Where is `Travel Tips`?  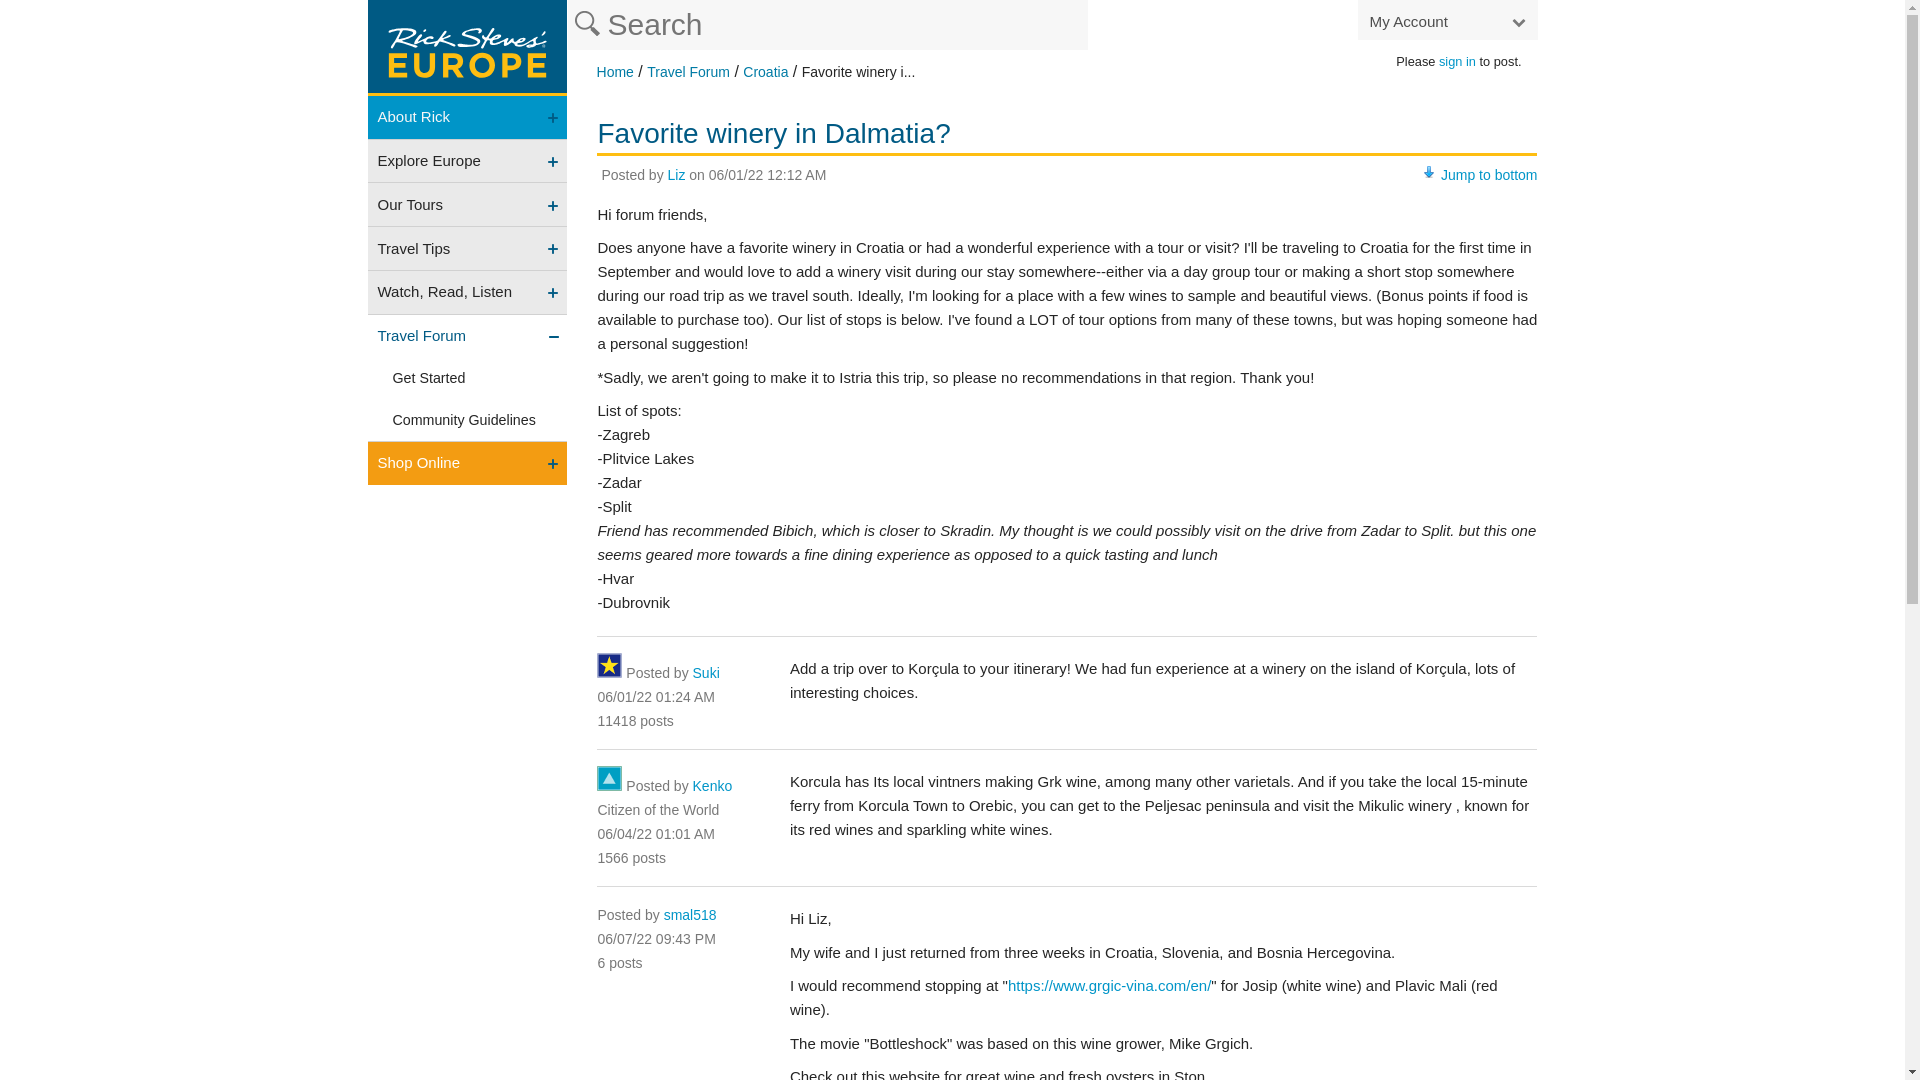 Travel Tips is located at coordinates (468, 248).